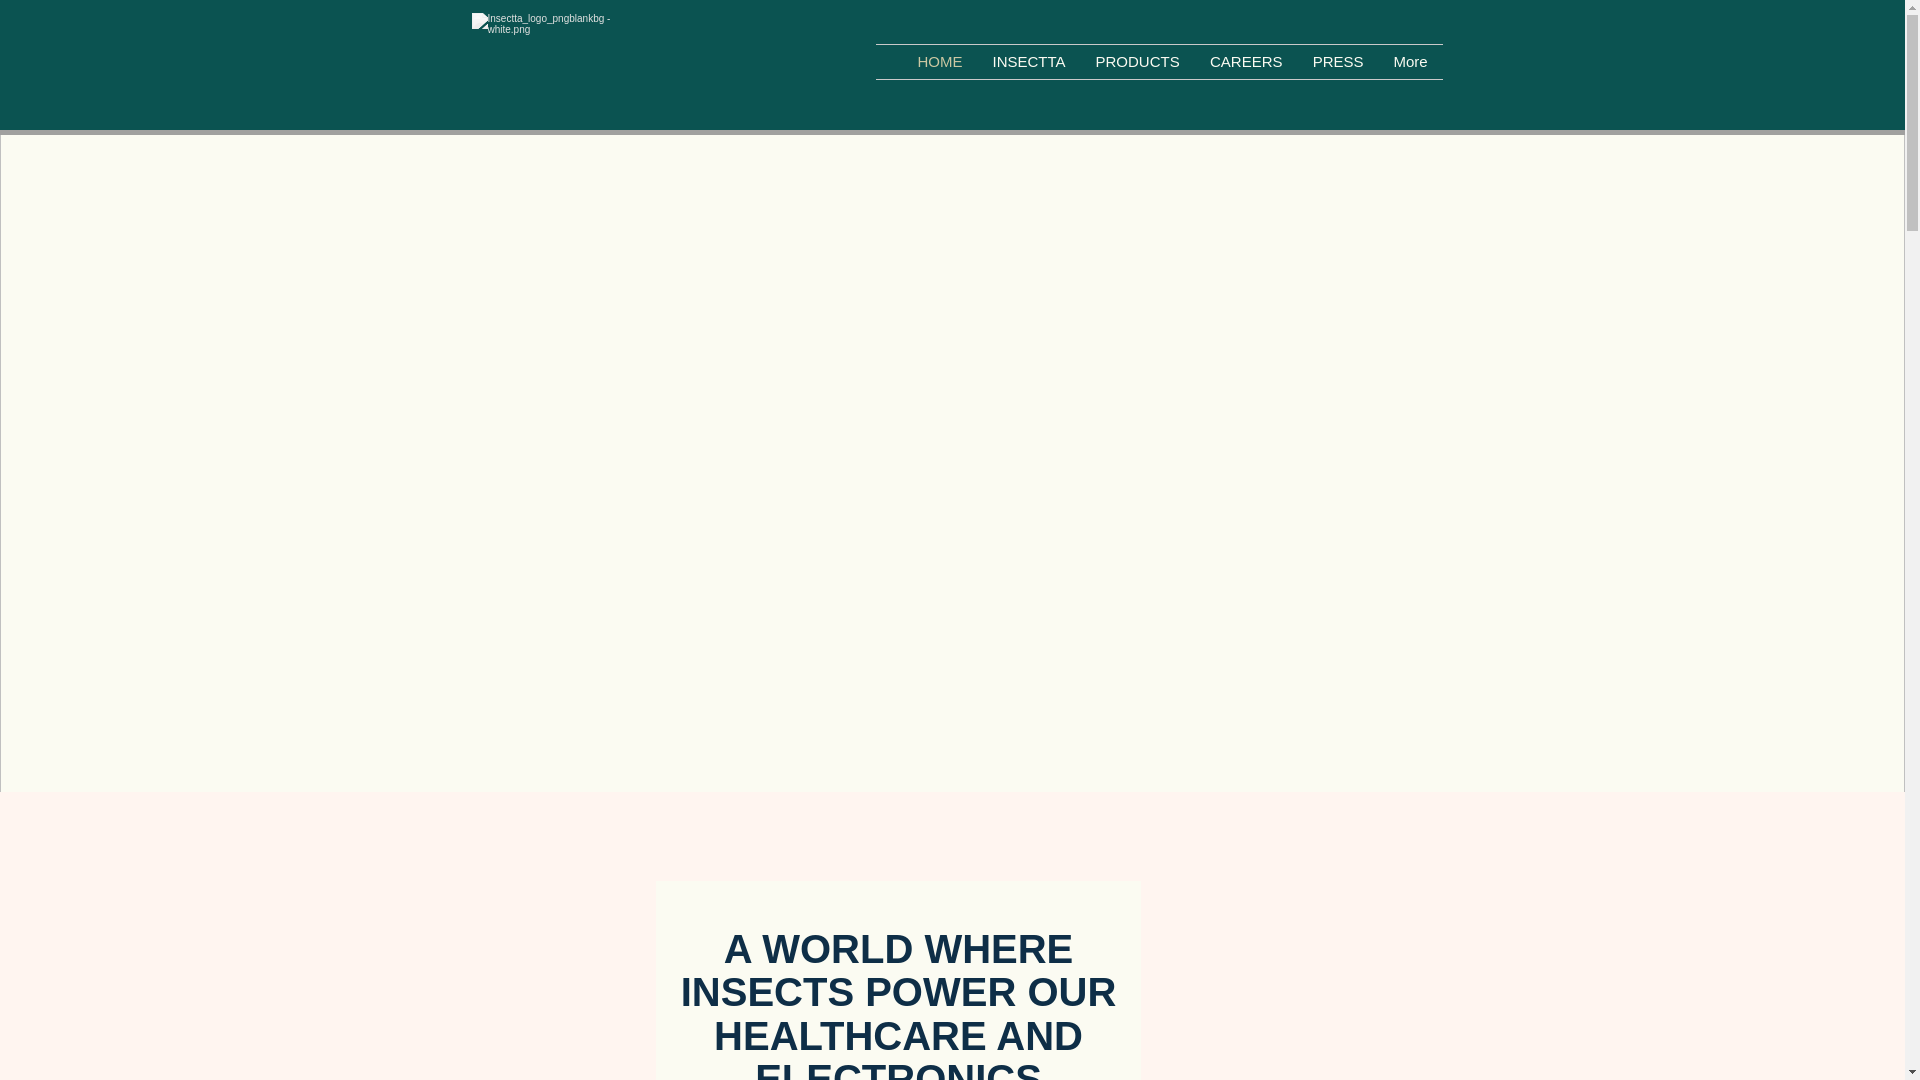 This screenshot has width=1920, height=1080. Describe the element at coordinates (1028, 62) in the screenshot. I see `INSECTTA` at that location.